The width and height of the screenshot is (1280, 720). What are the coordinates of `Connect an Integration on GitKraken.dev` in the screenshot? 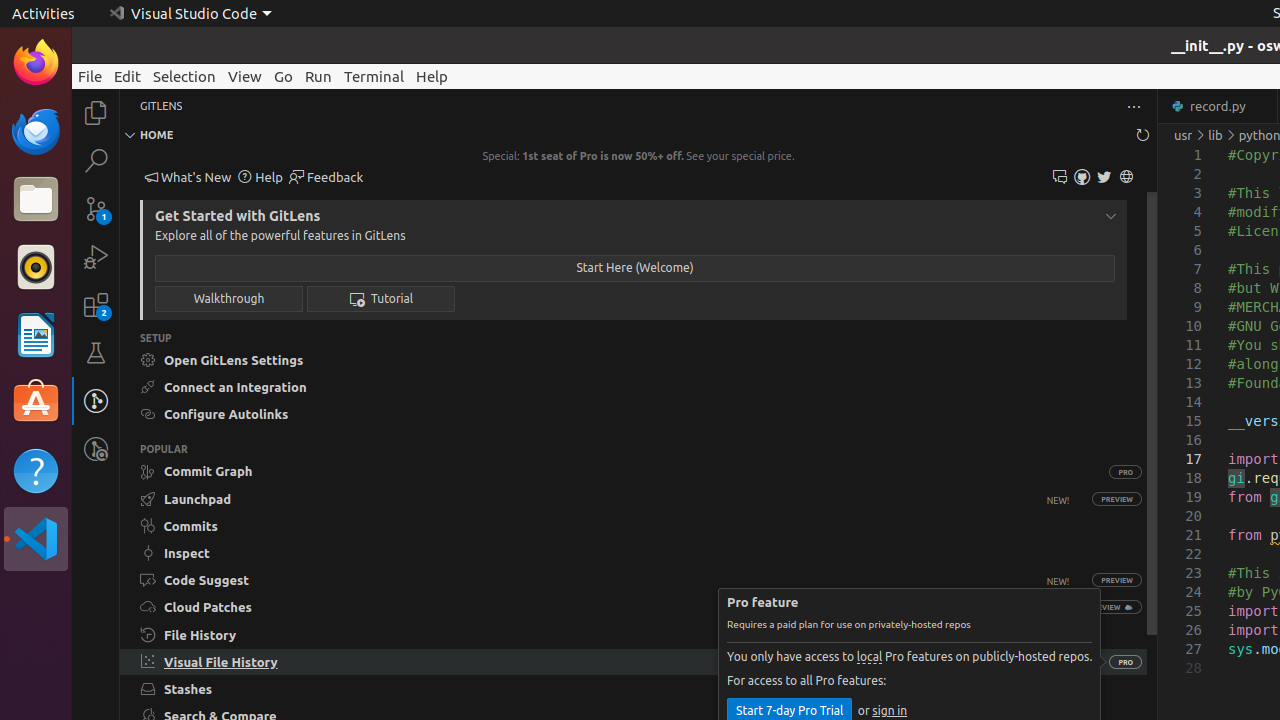 It's located at (634, 388).